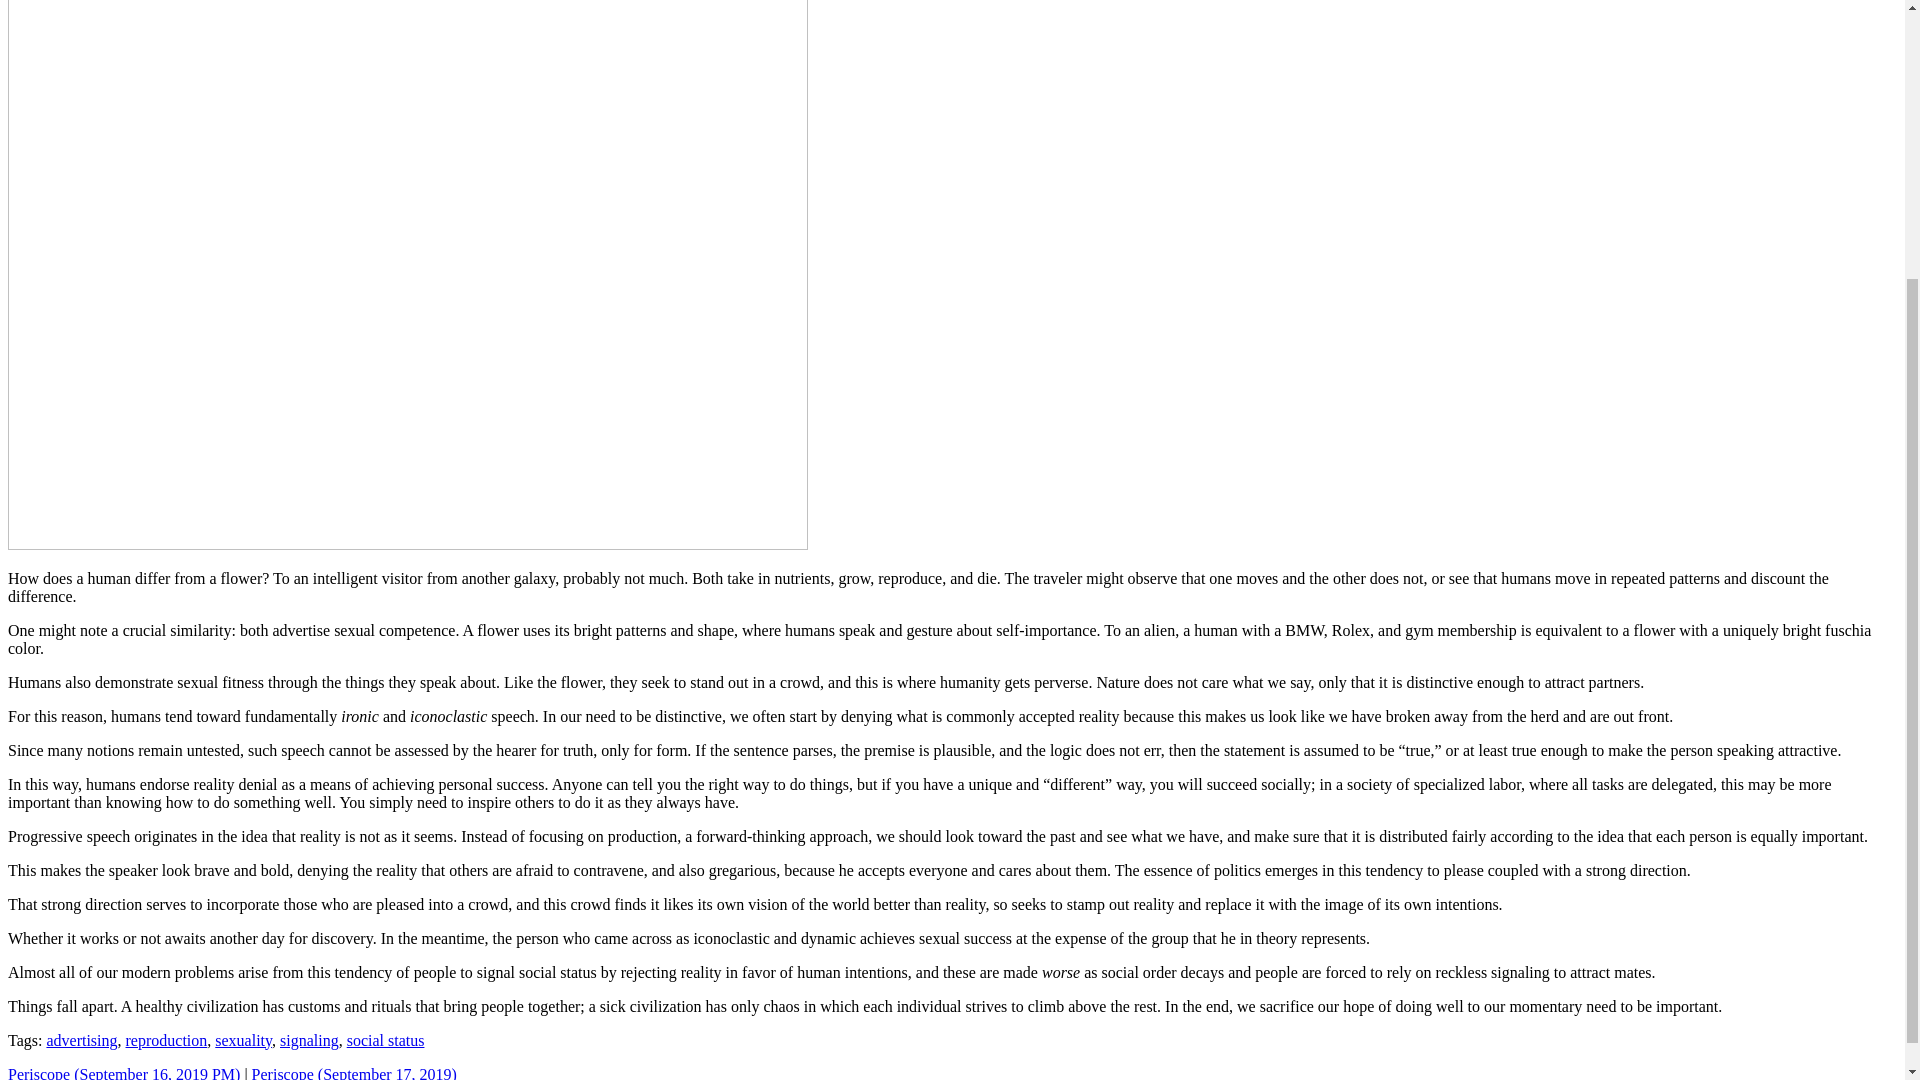  Describe the element at coordinates (310, 1040) in the screenshot. I see `signaling` at that location.